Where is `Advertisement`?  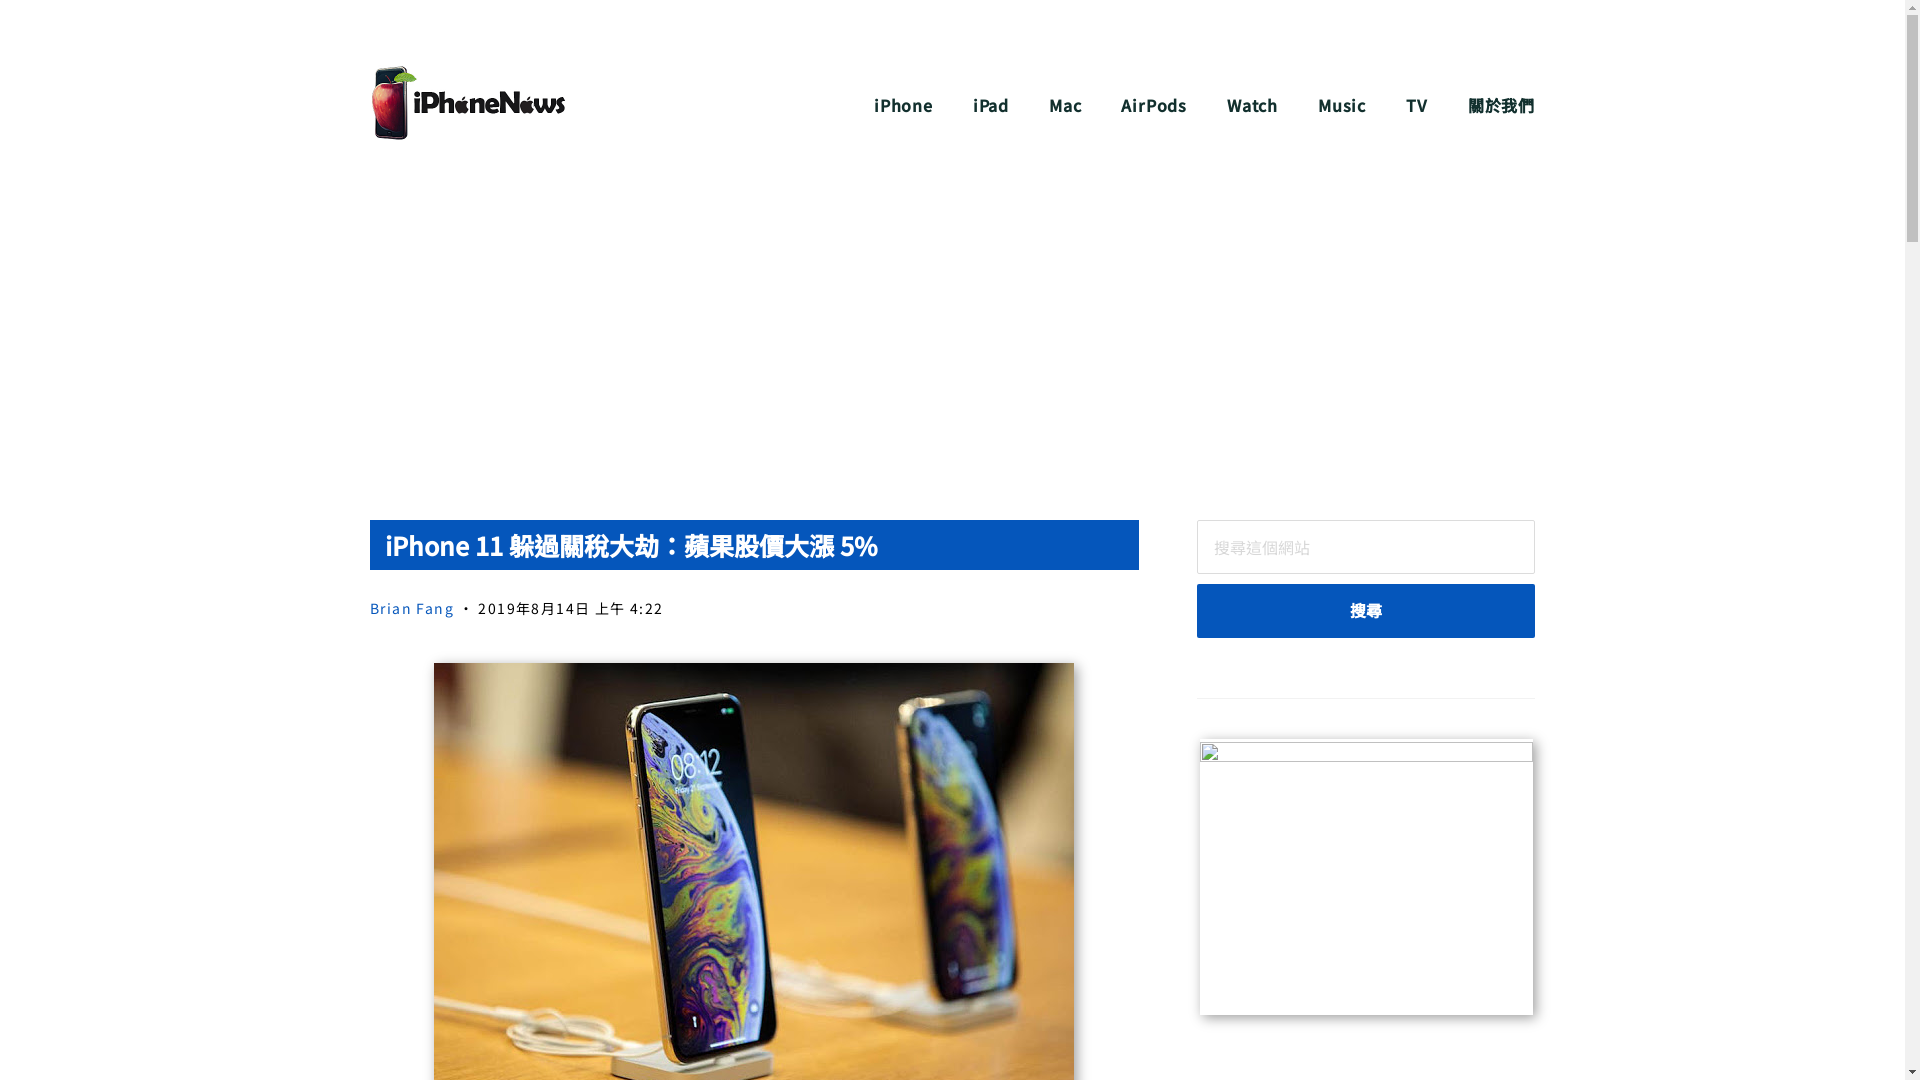 Advertisement is located at coordinates (952, 340).